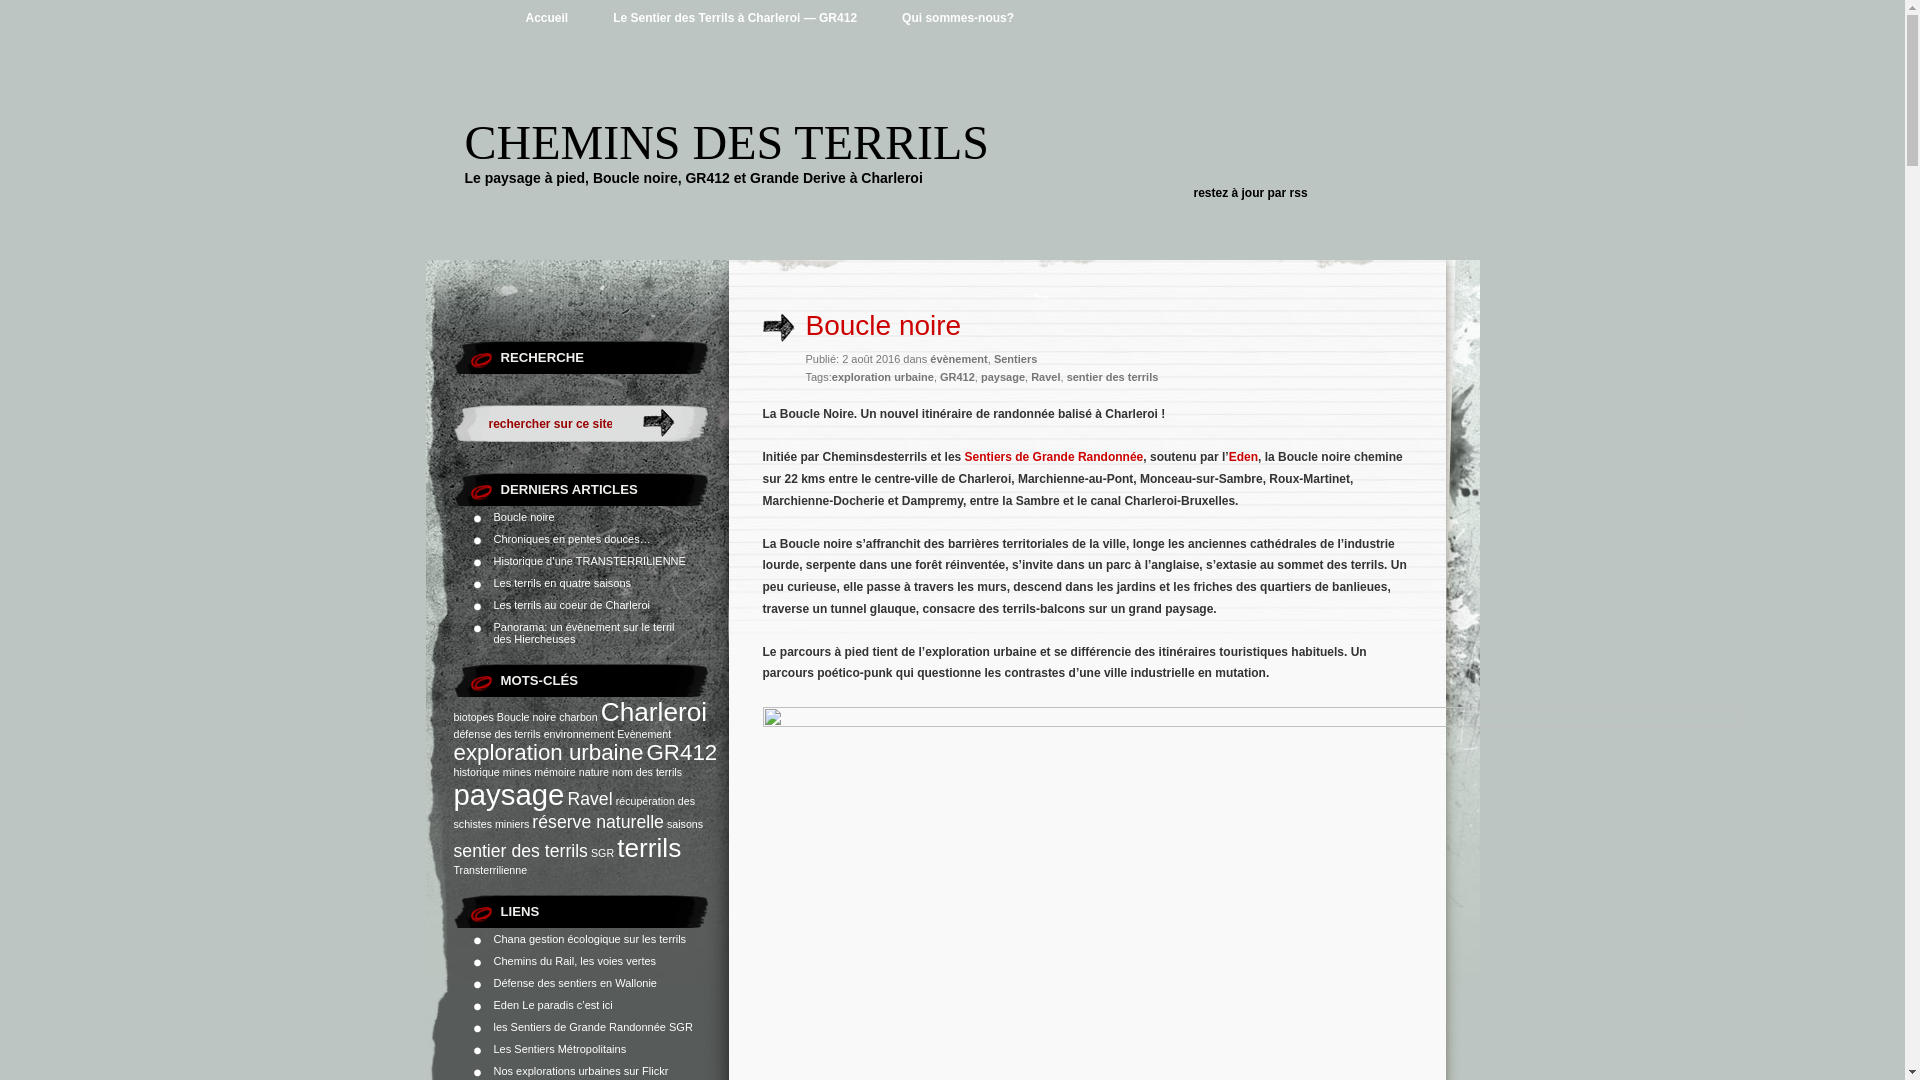  Describe the element at coordinates (578, 717) in the screenshot. I see `charbon` at that location.